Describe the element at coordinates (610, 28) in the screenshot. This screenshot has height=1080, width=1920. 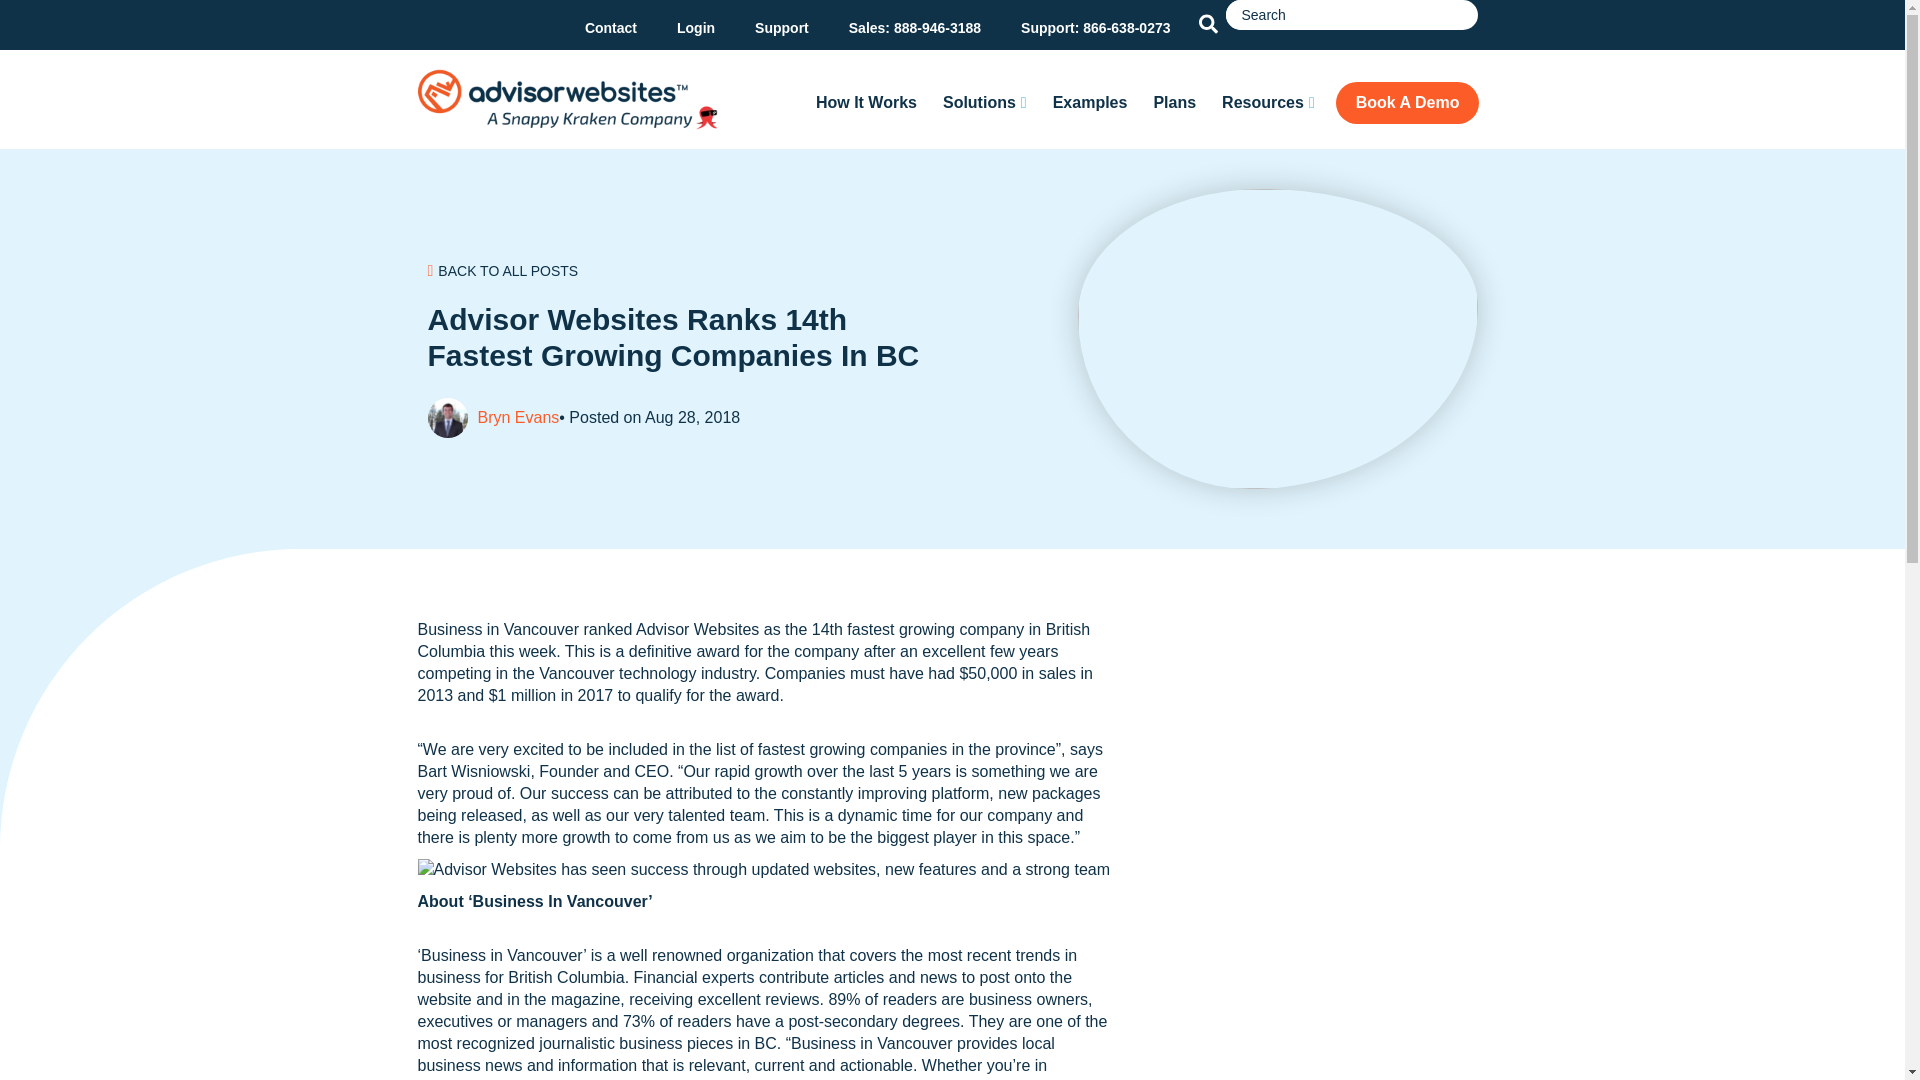
I see `Contact` at that location.